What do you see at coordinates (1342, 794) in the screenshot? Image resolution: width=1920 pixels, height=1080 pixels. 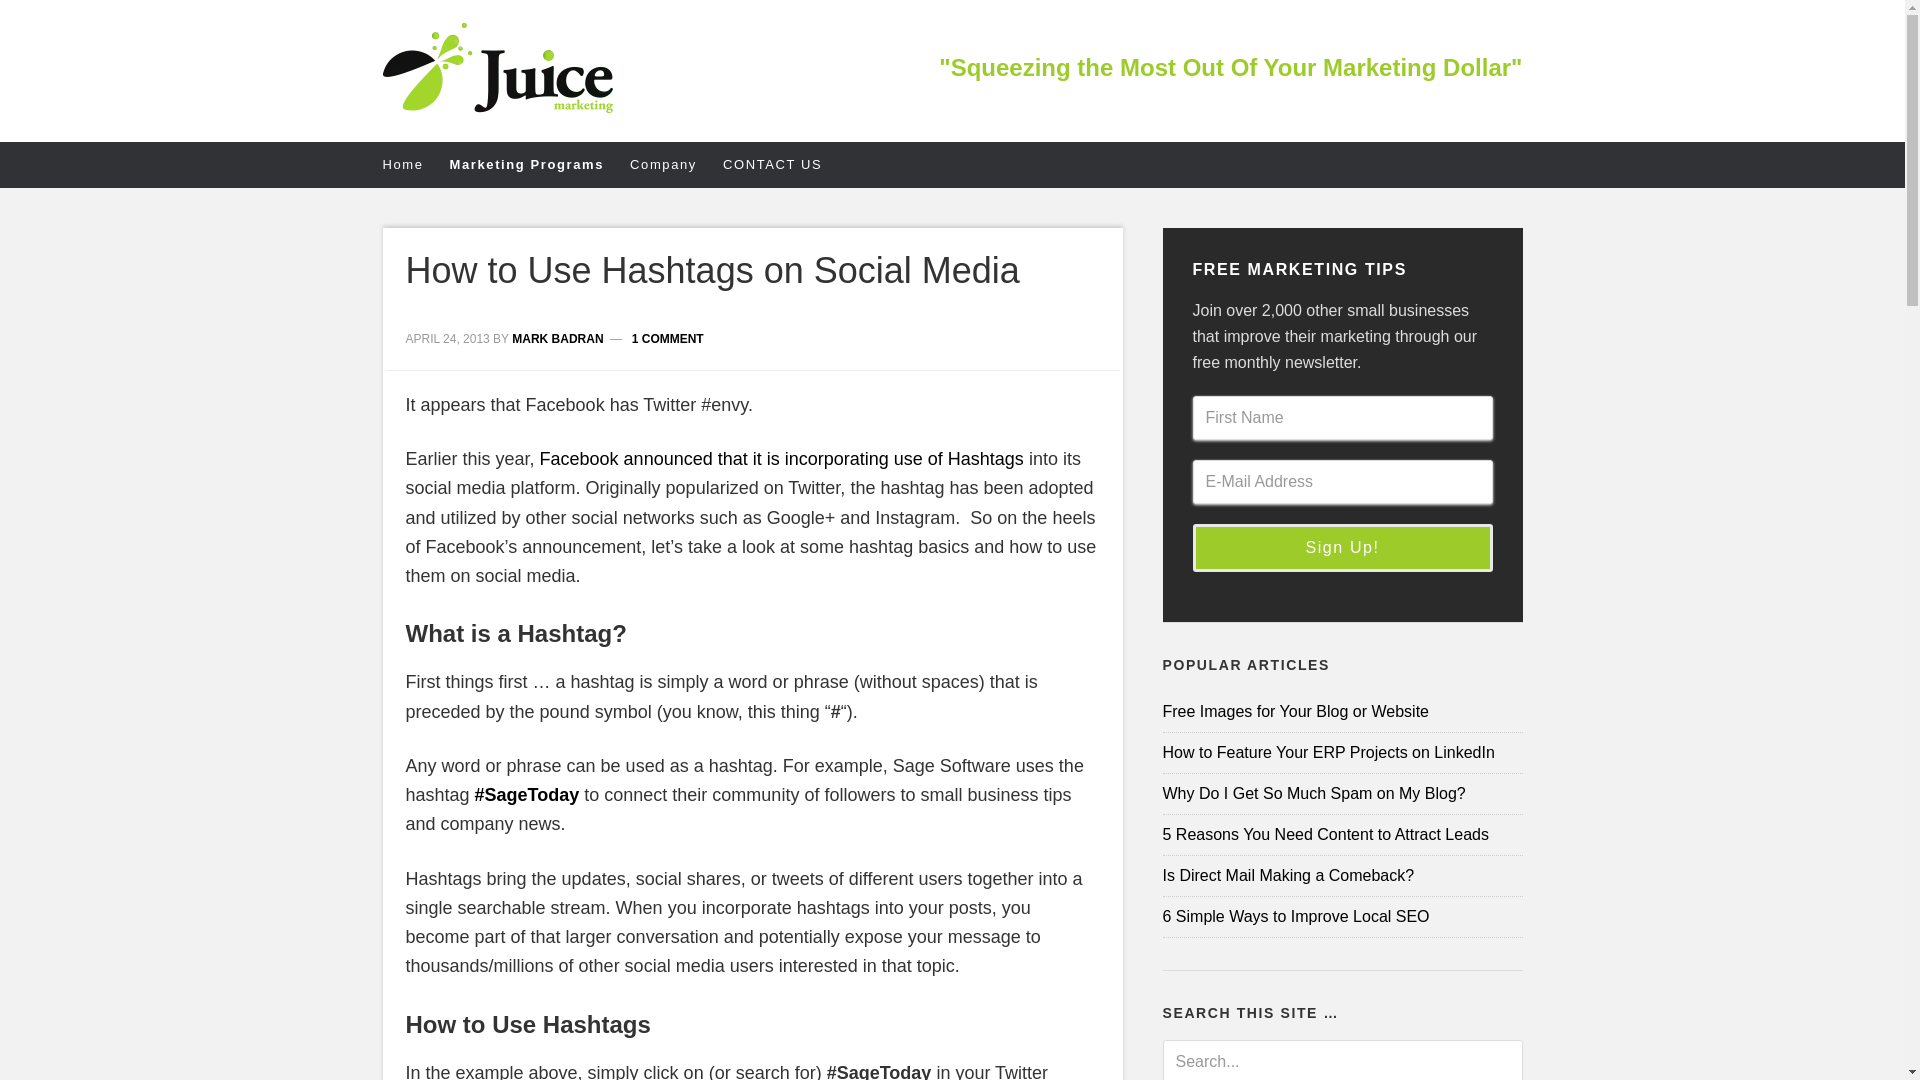 I see `Why Do I Get So Much Spam on My Blog?` at bounding box center [1342, 794].